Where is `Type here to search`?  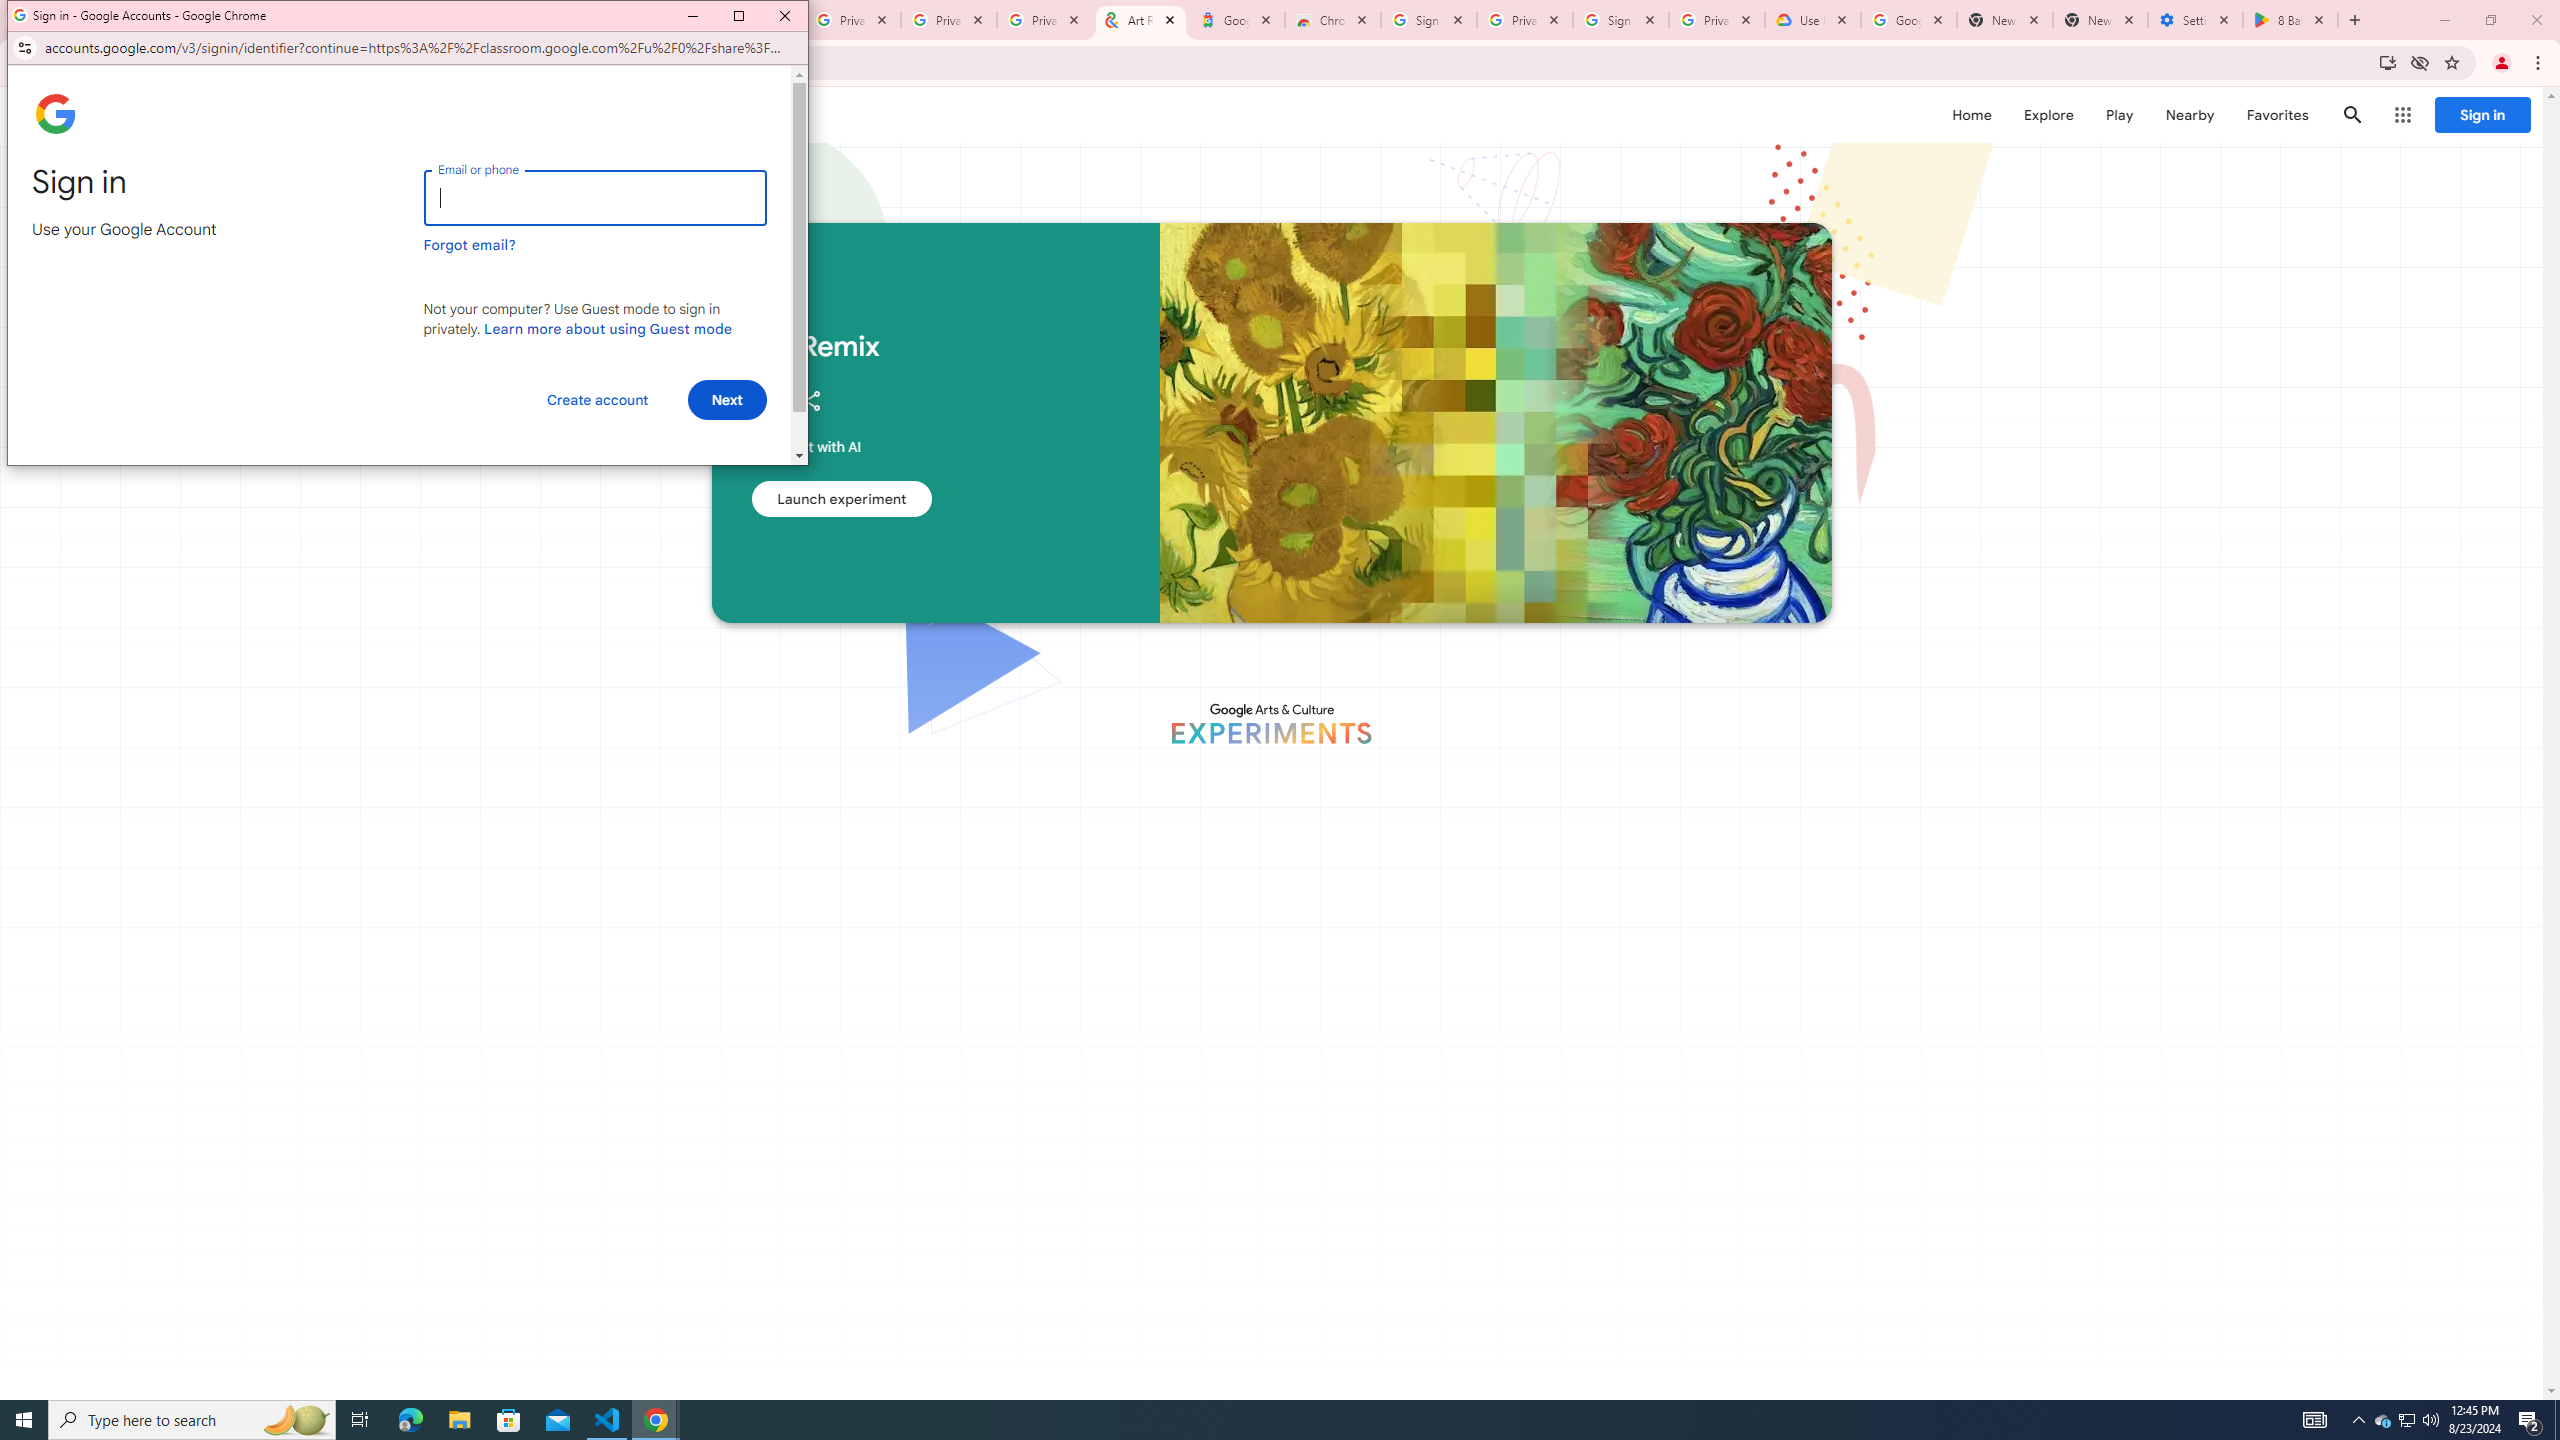
Type here to search is located at coordinates (192, 1420).